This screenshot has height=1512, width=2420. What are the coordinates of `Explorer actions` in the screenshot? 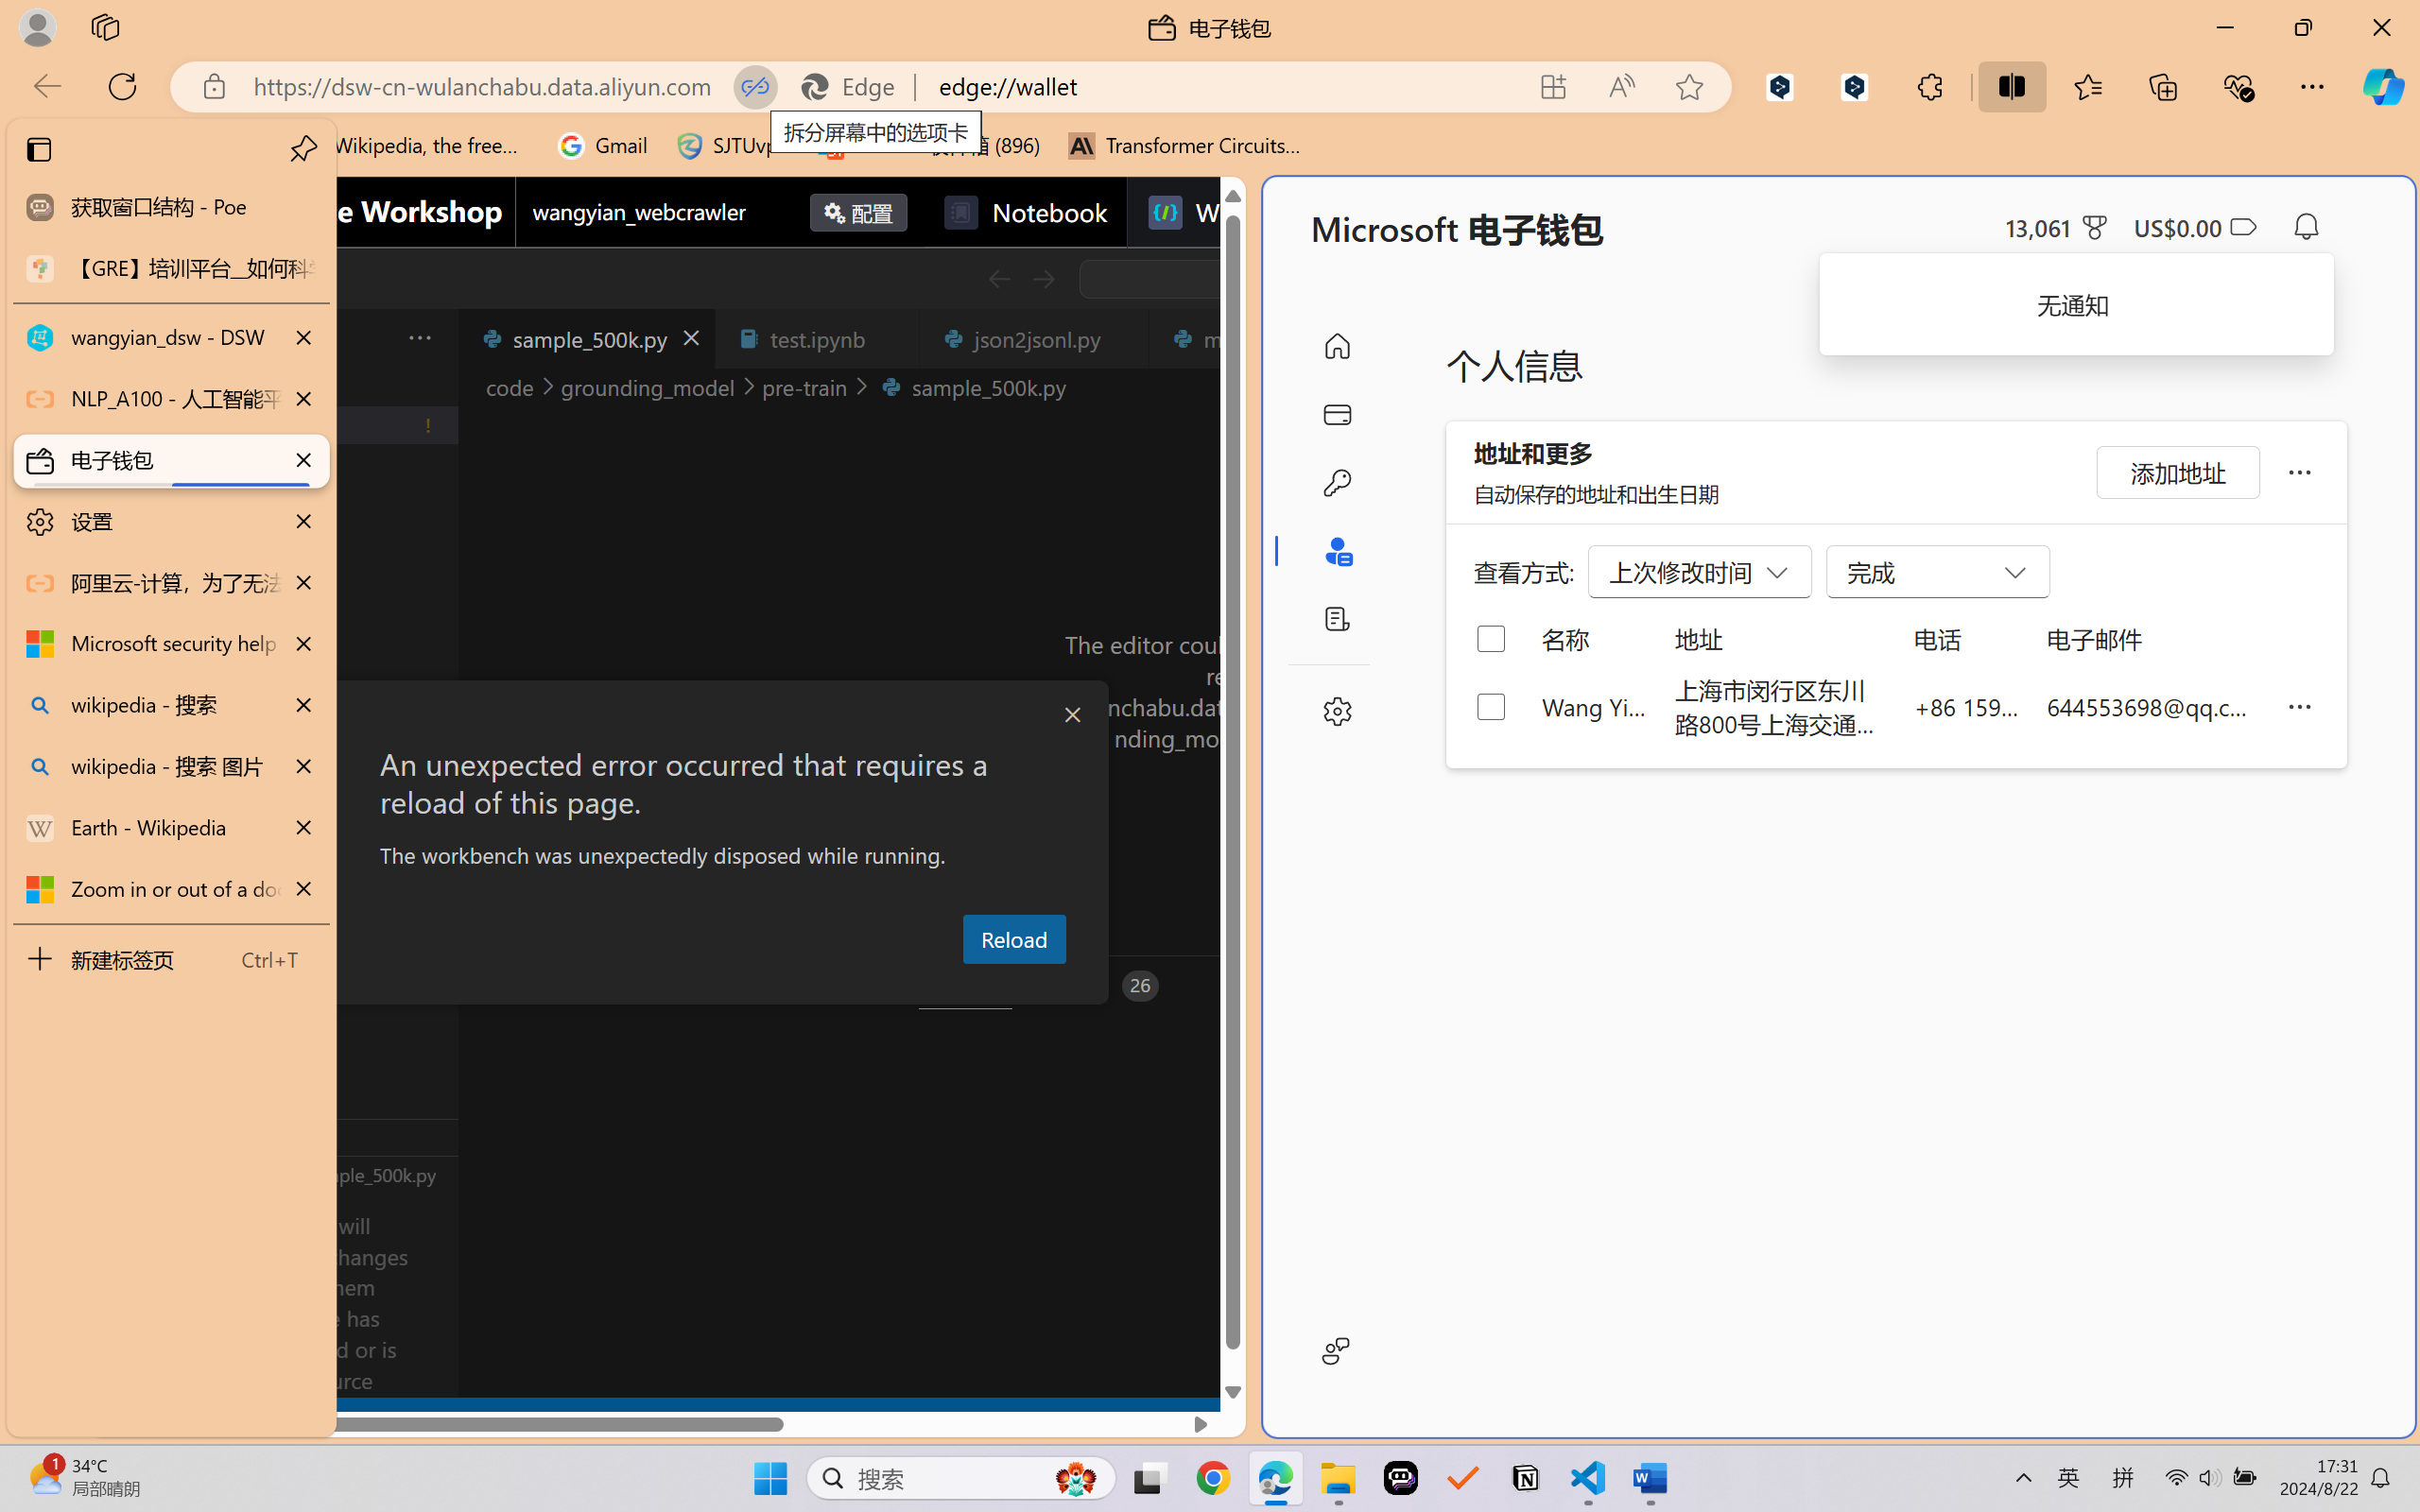 It's located at (371, 338).